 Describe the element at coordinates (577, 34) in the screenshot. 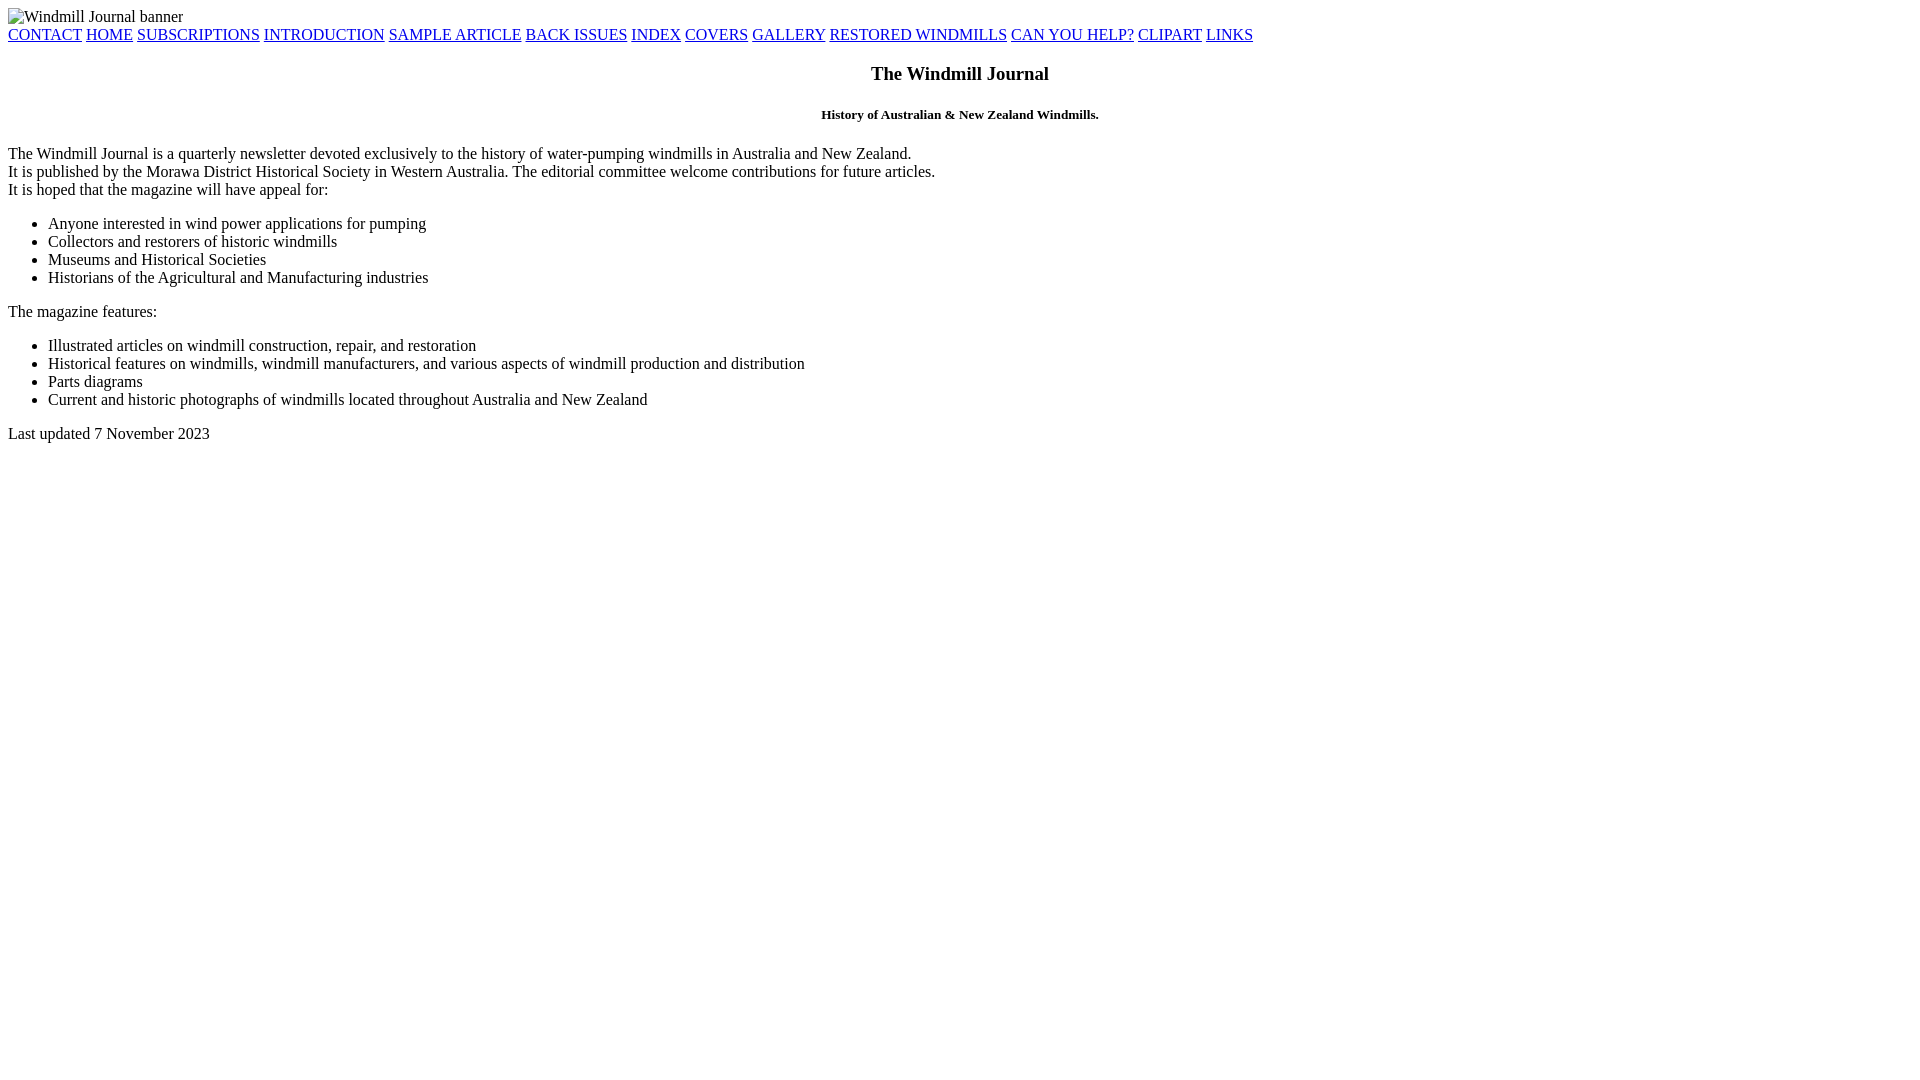

I see `BACK ISSUES` at that location.